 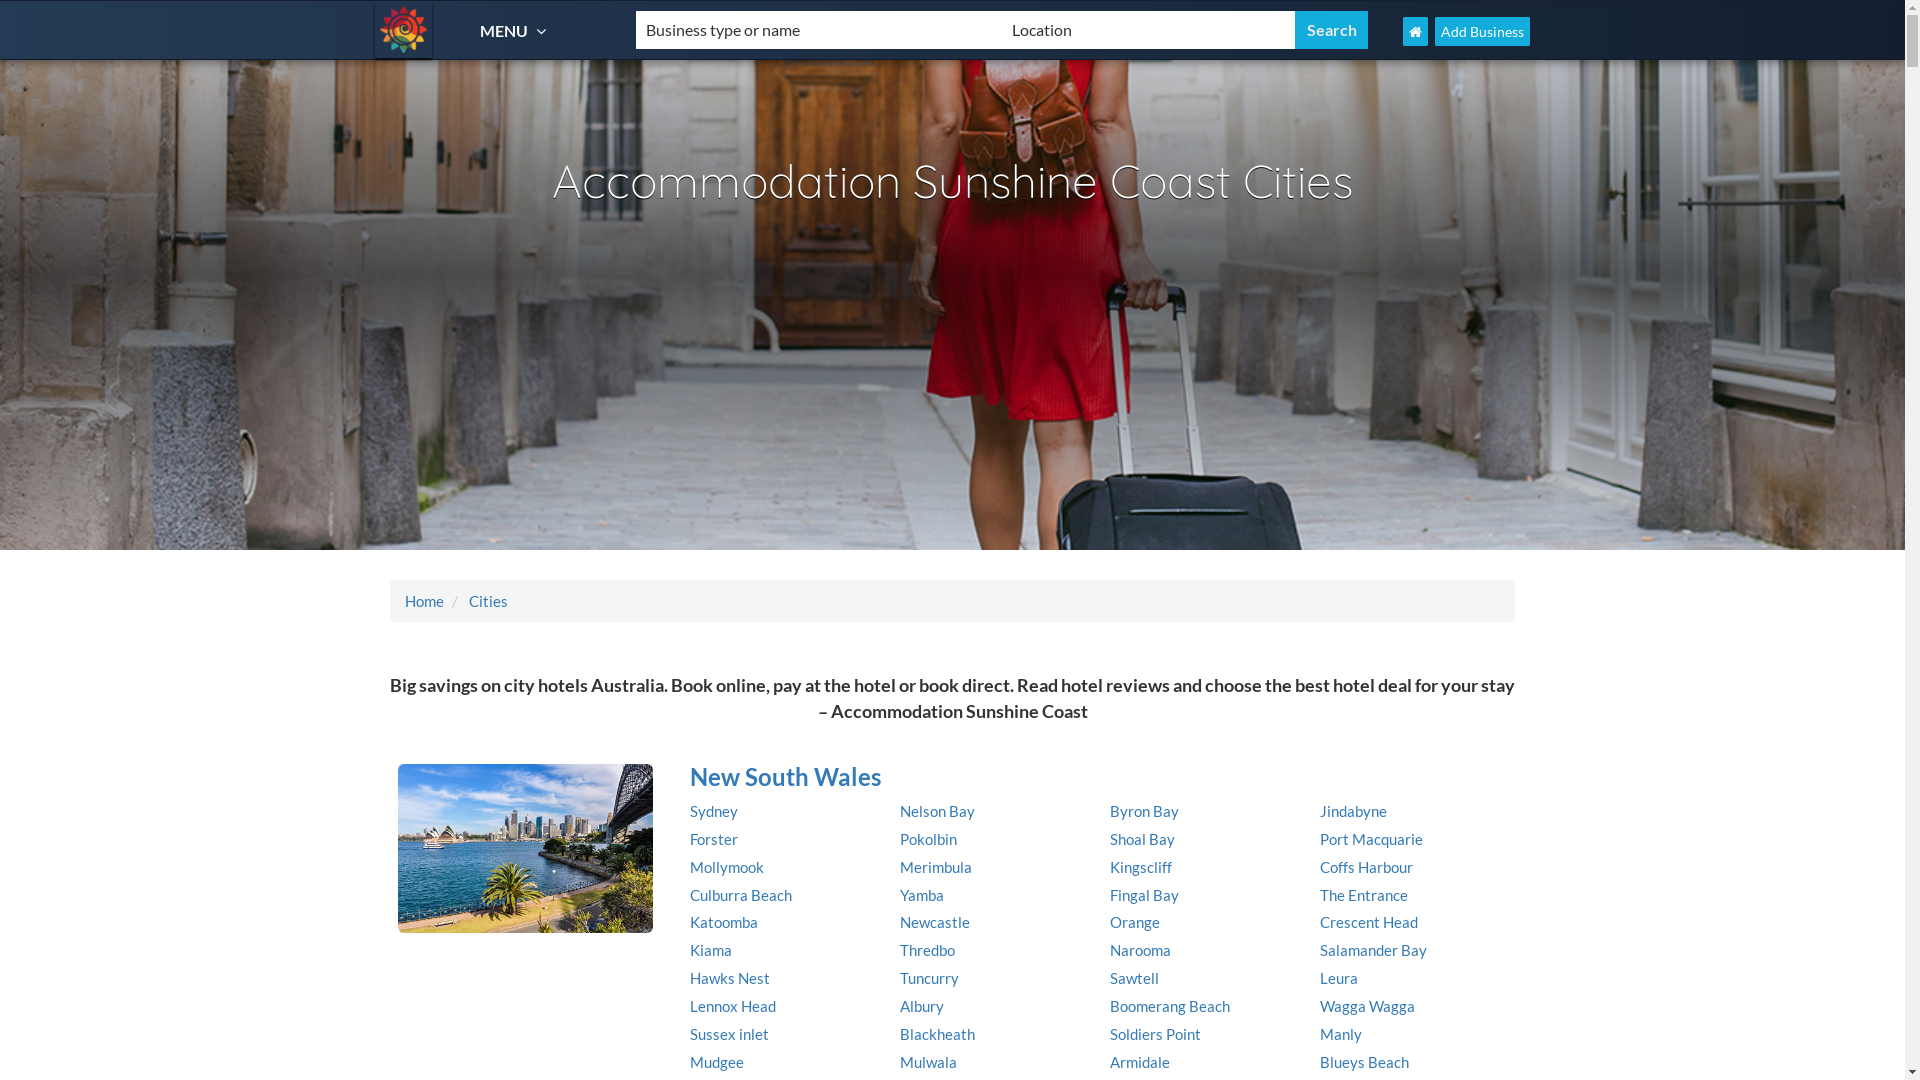 I want to click on Add Business, so click(x=1482, y=32).